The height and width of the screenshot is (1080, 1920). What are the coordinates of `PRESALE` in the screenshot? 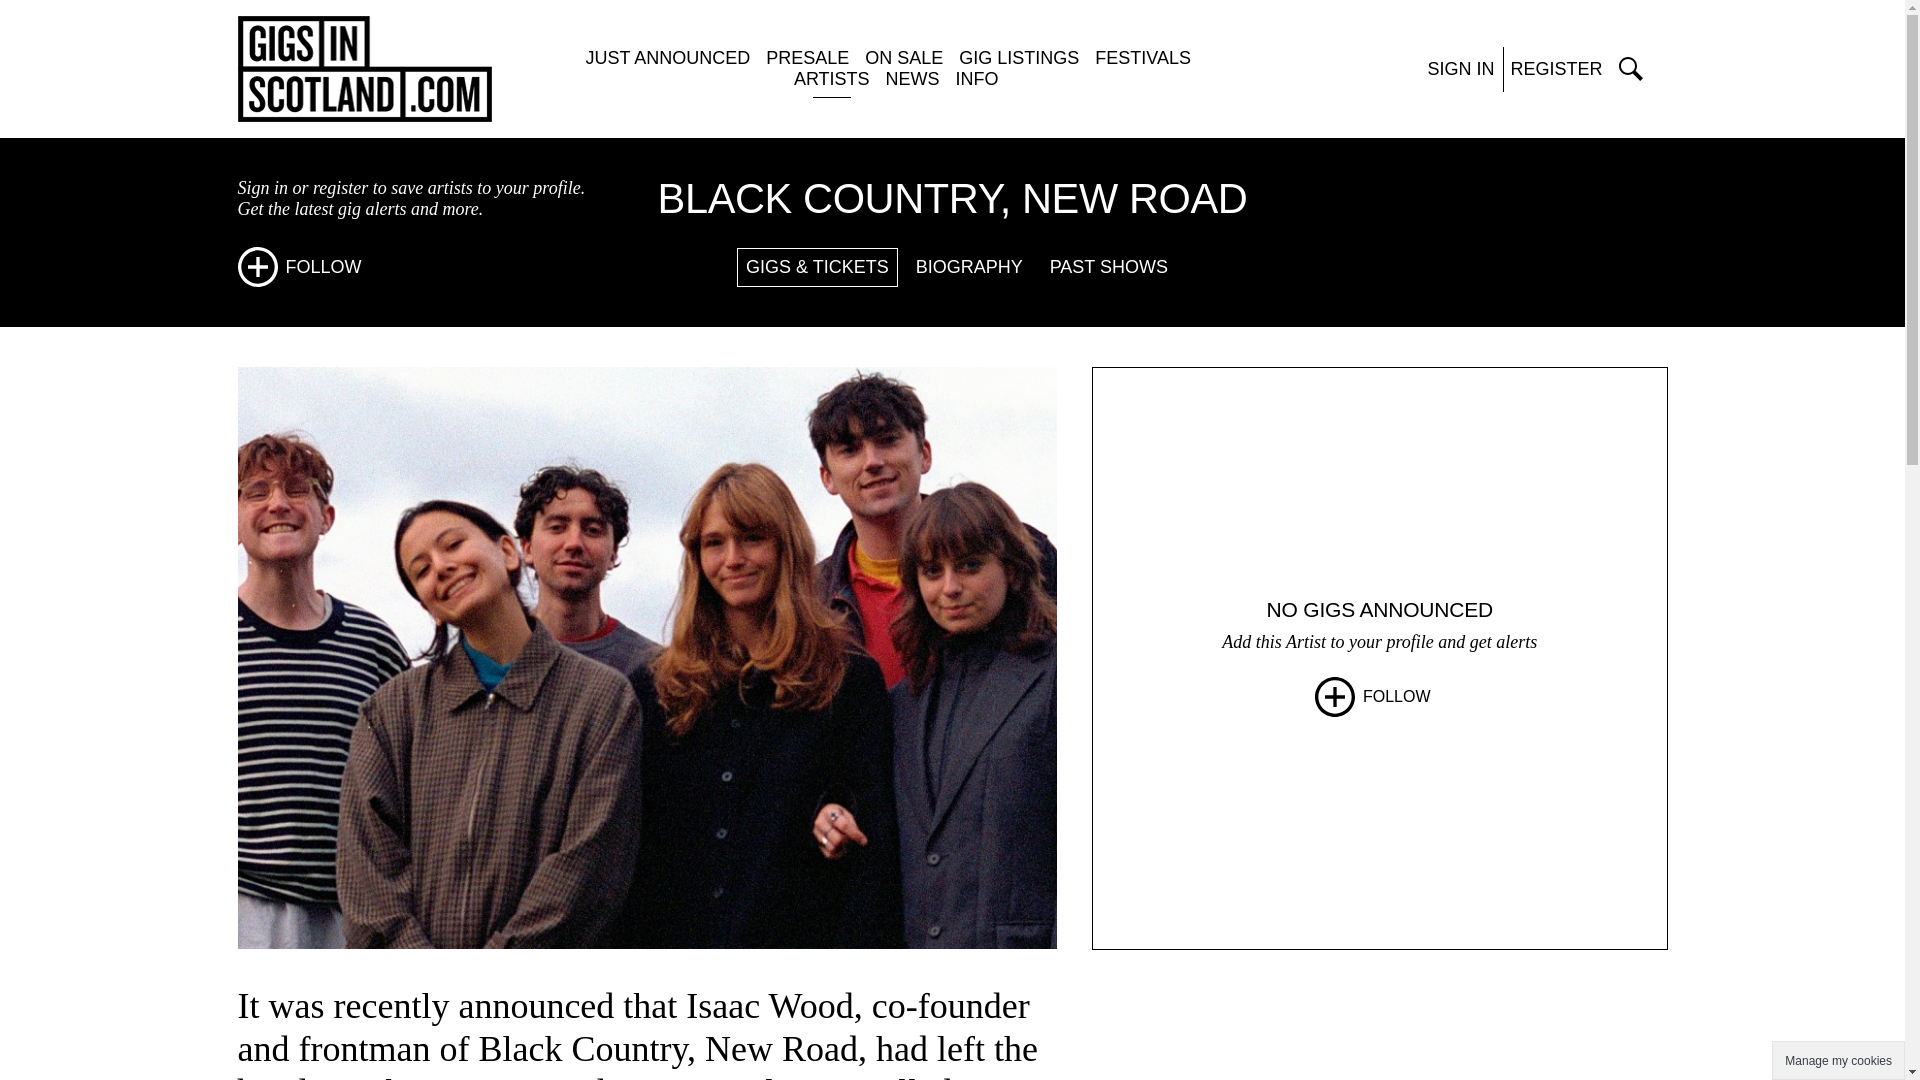 It's located at (807, 58).